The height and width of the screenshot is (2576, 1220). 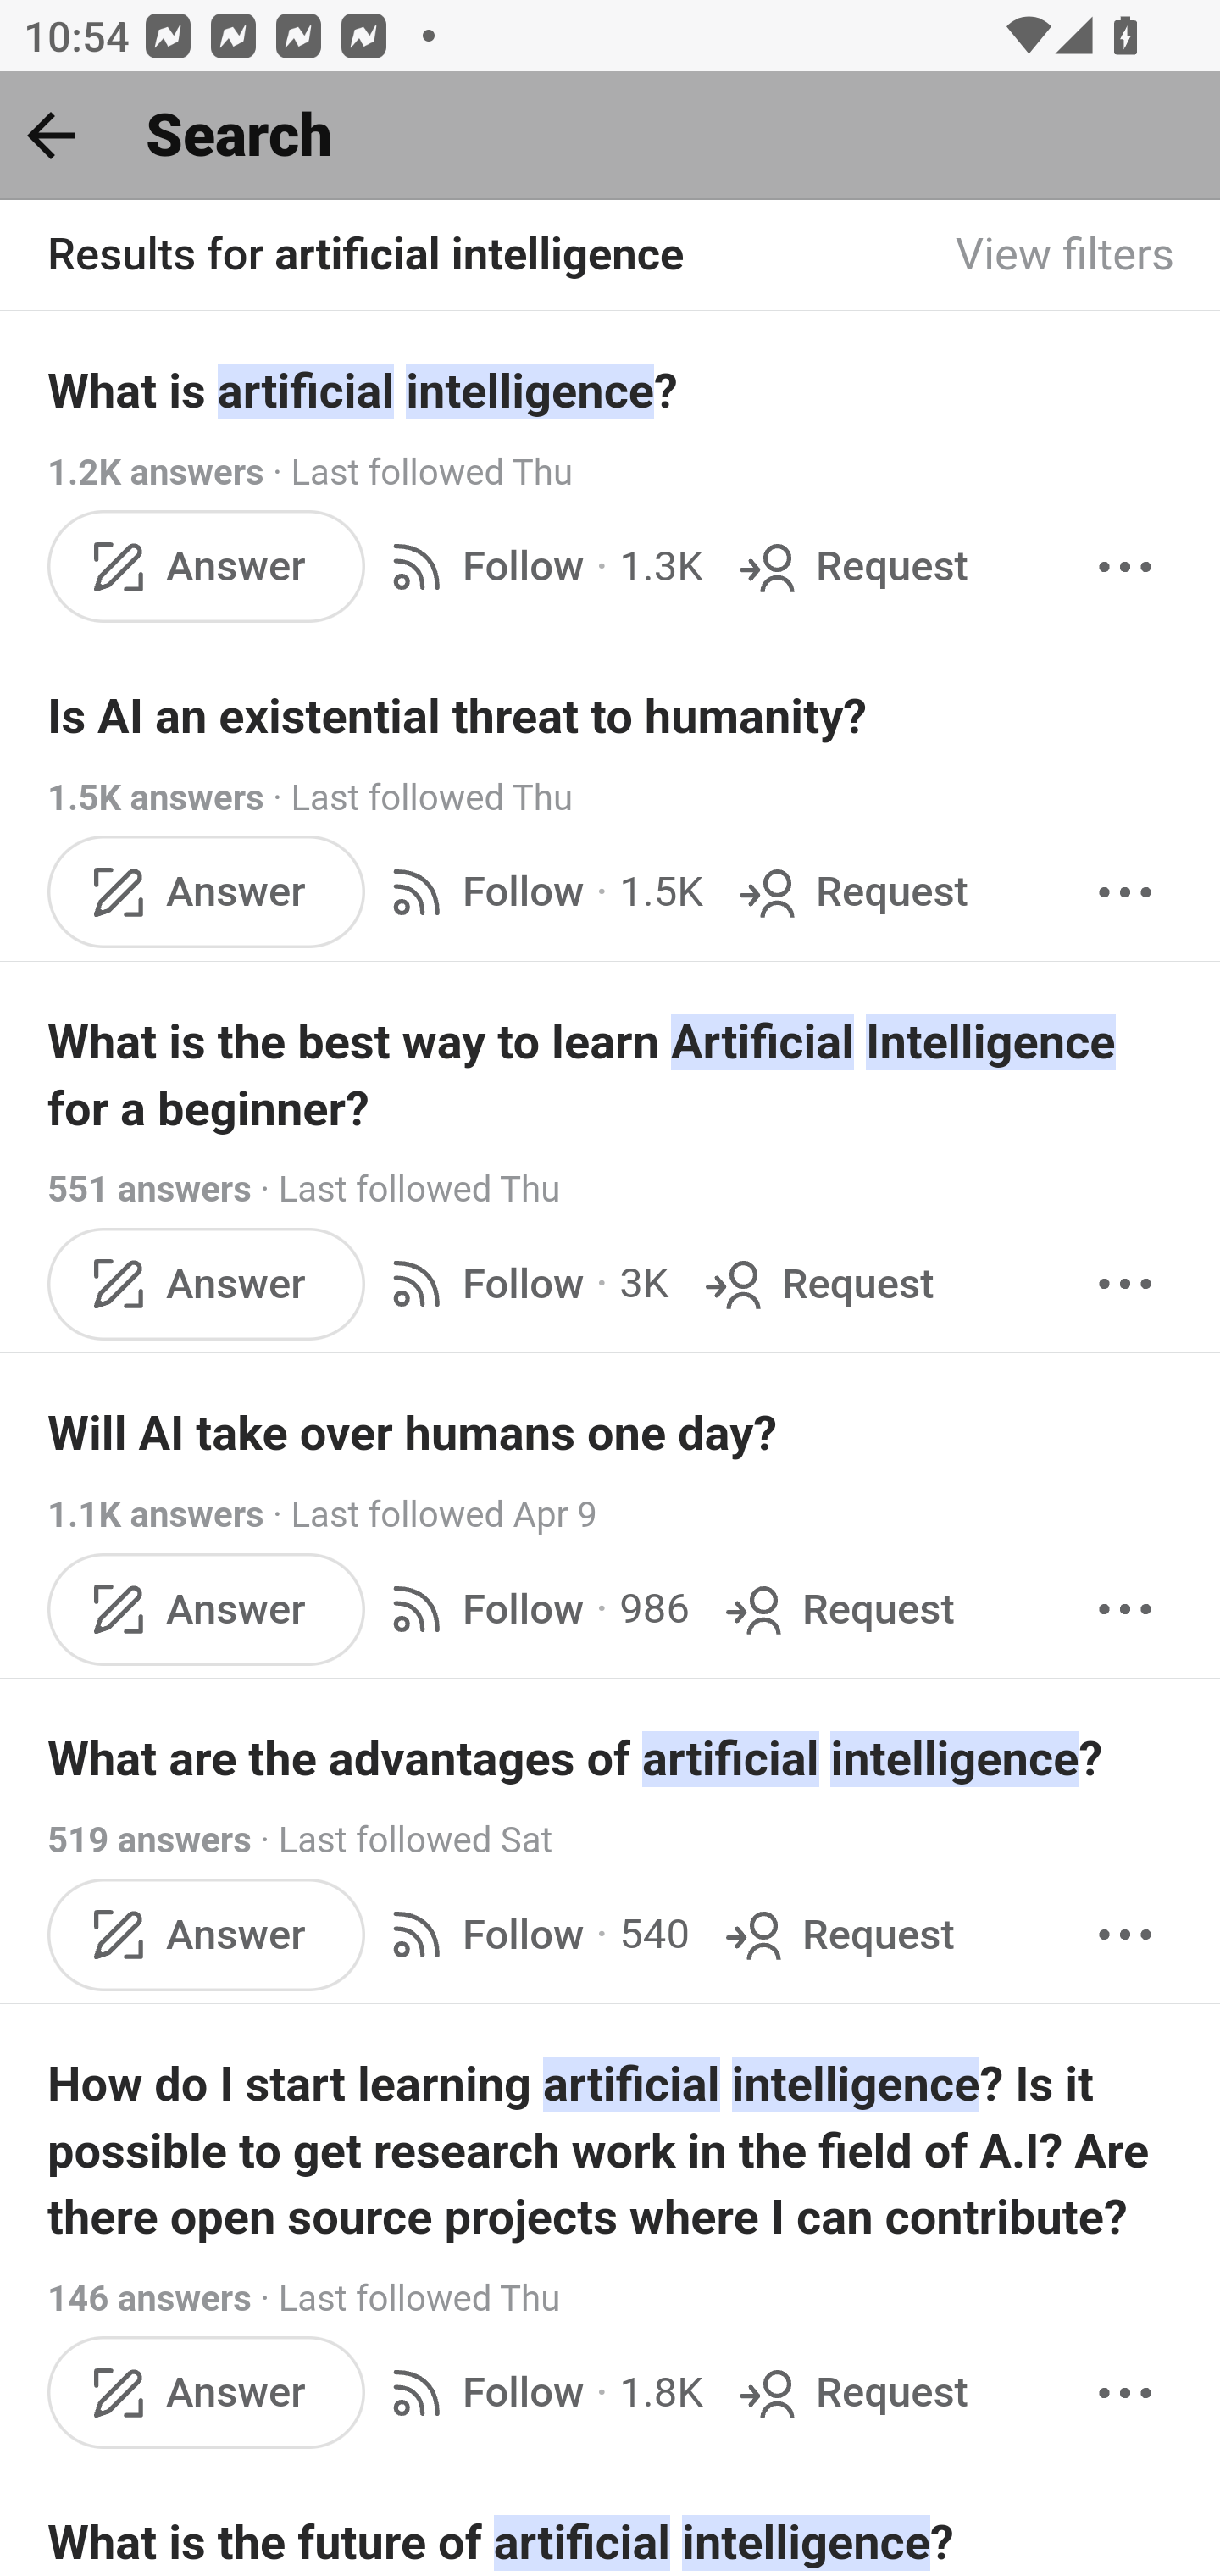 I want to click on Follow · 986, so click(x=534, y=1610).